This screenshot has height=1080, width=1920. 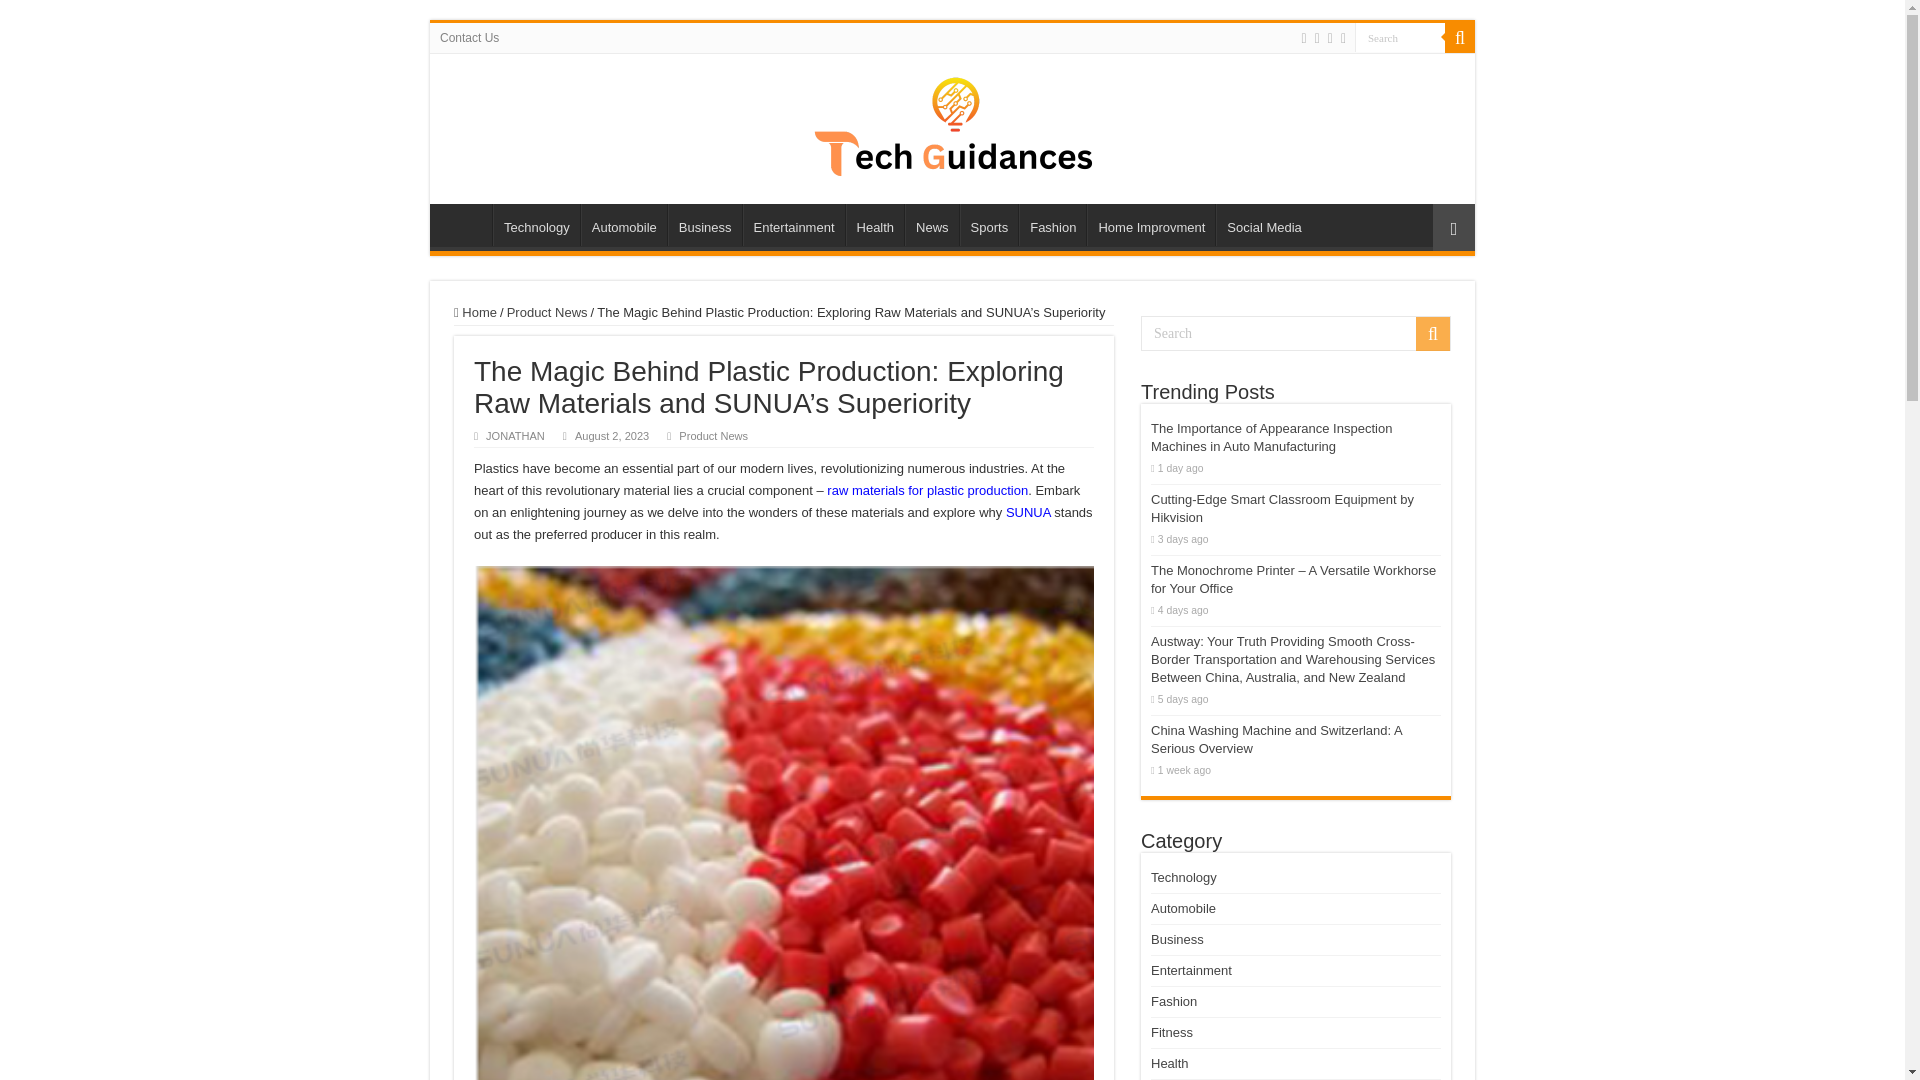 I want to click on Home Improvment, so click(x=1150, y=225).